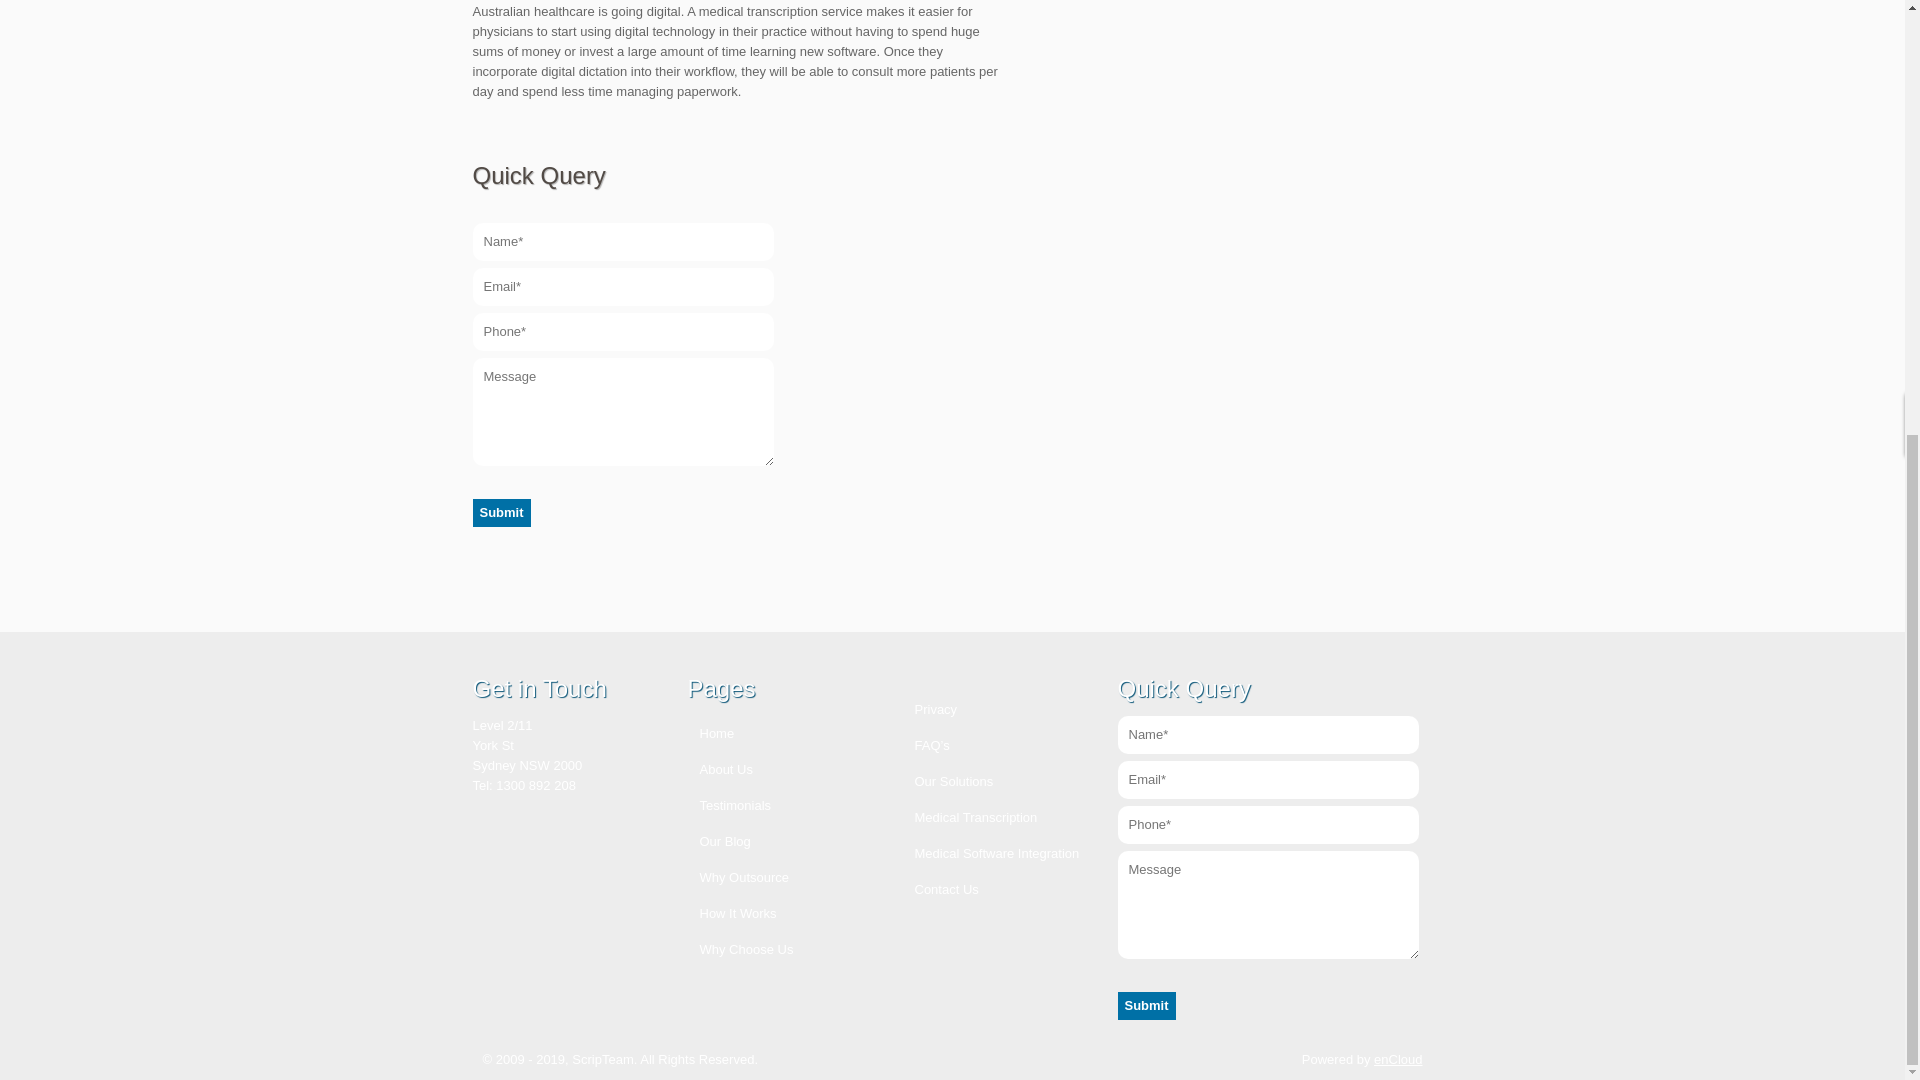 This screenshot has height=1080, width=1920. I want to click on Testimonials, so click(729, 806).